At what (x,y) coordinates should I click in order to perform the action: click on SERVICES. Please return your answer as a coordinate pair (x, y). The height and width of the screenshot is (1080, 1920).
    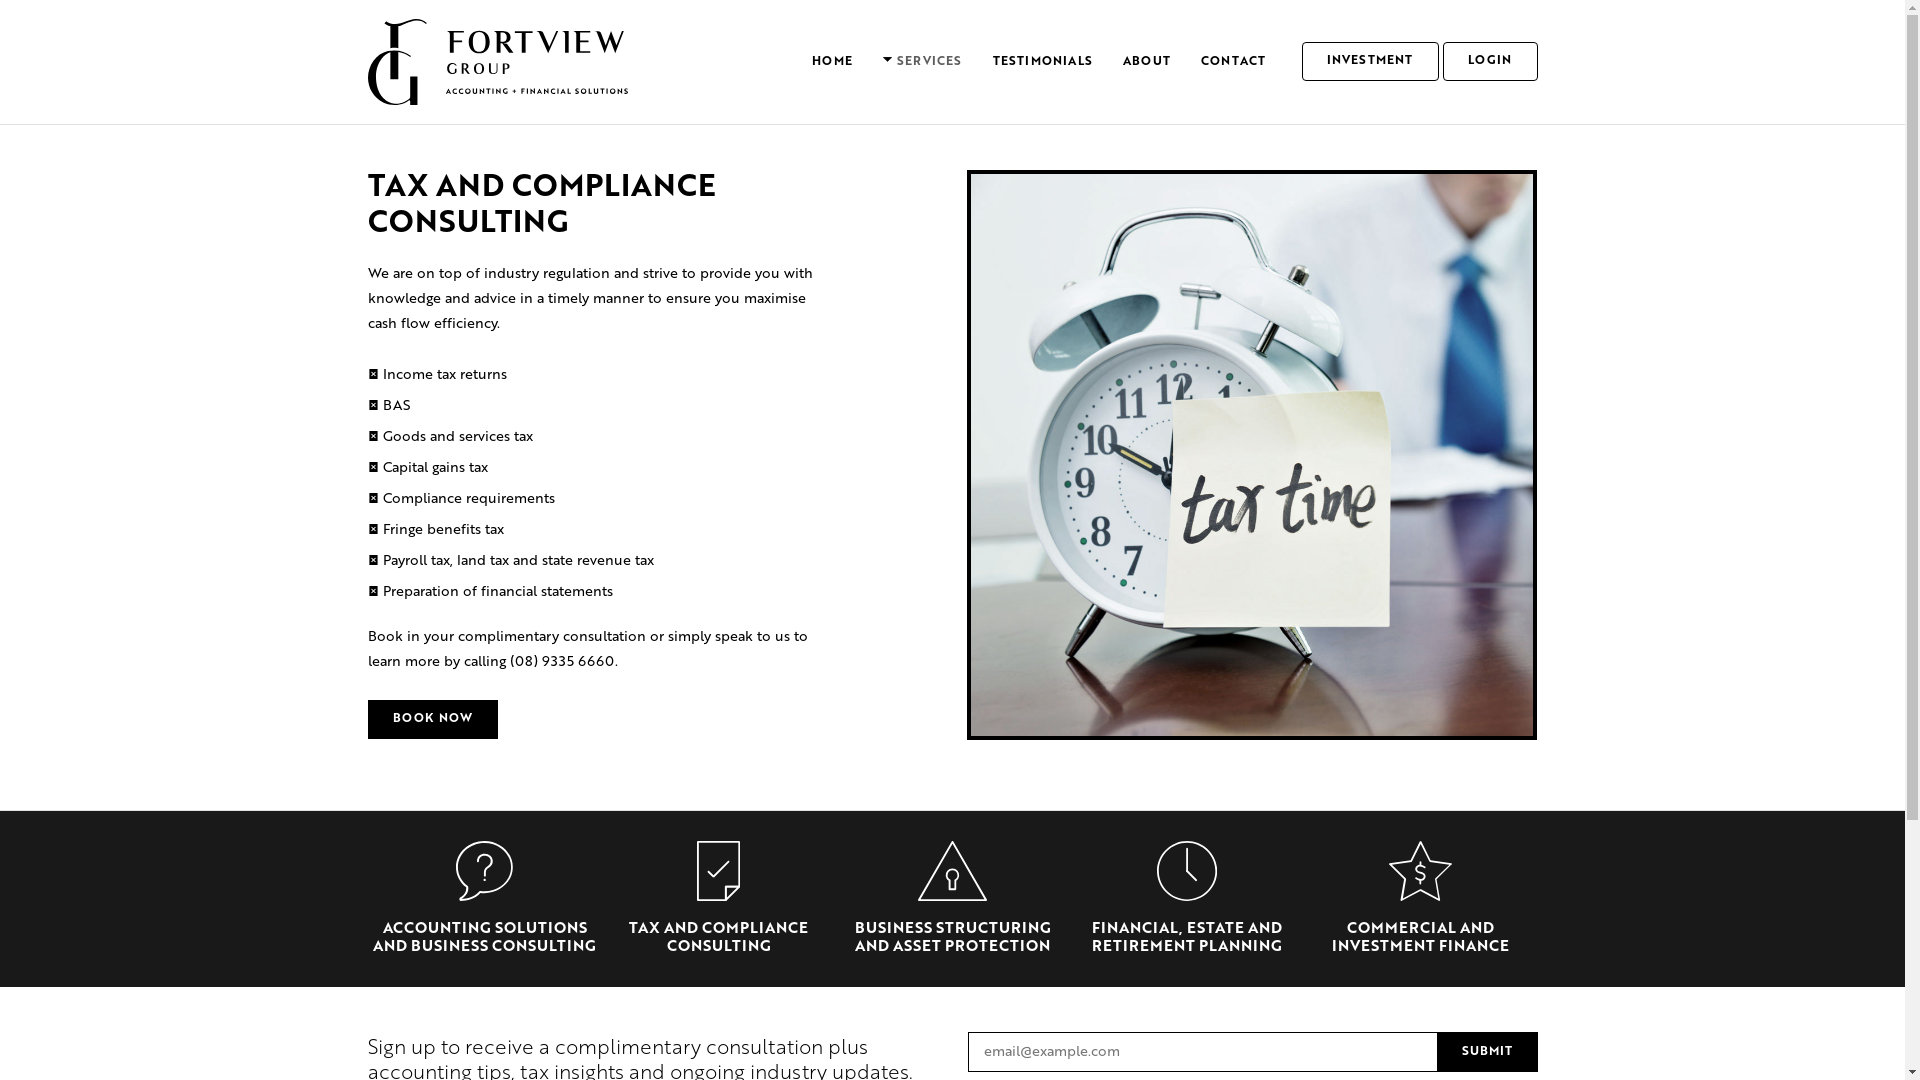
    Looking at the image, I should click on (923, 62).